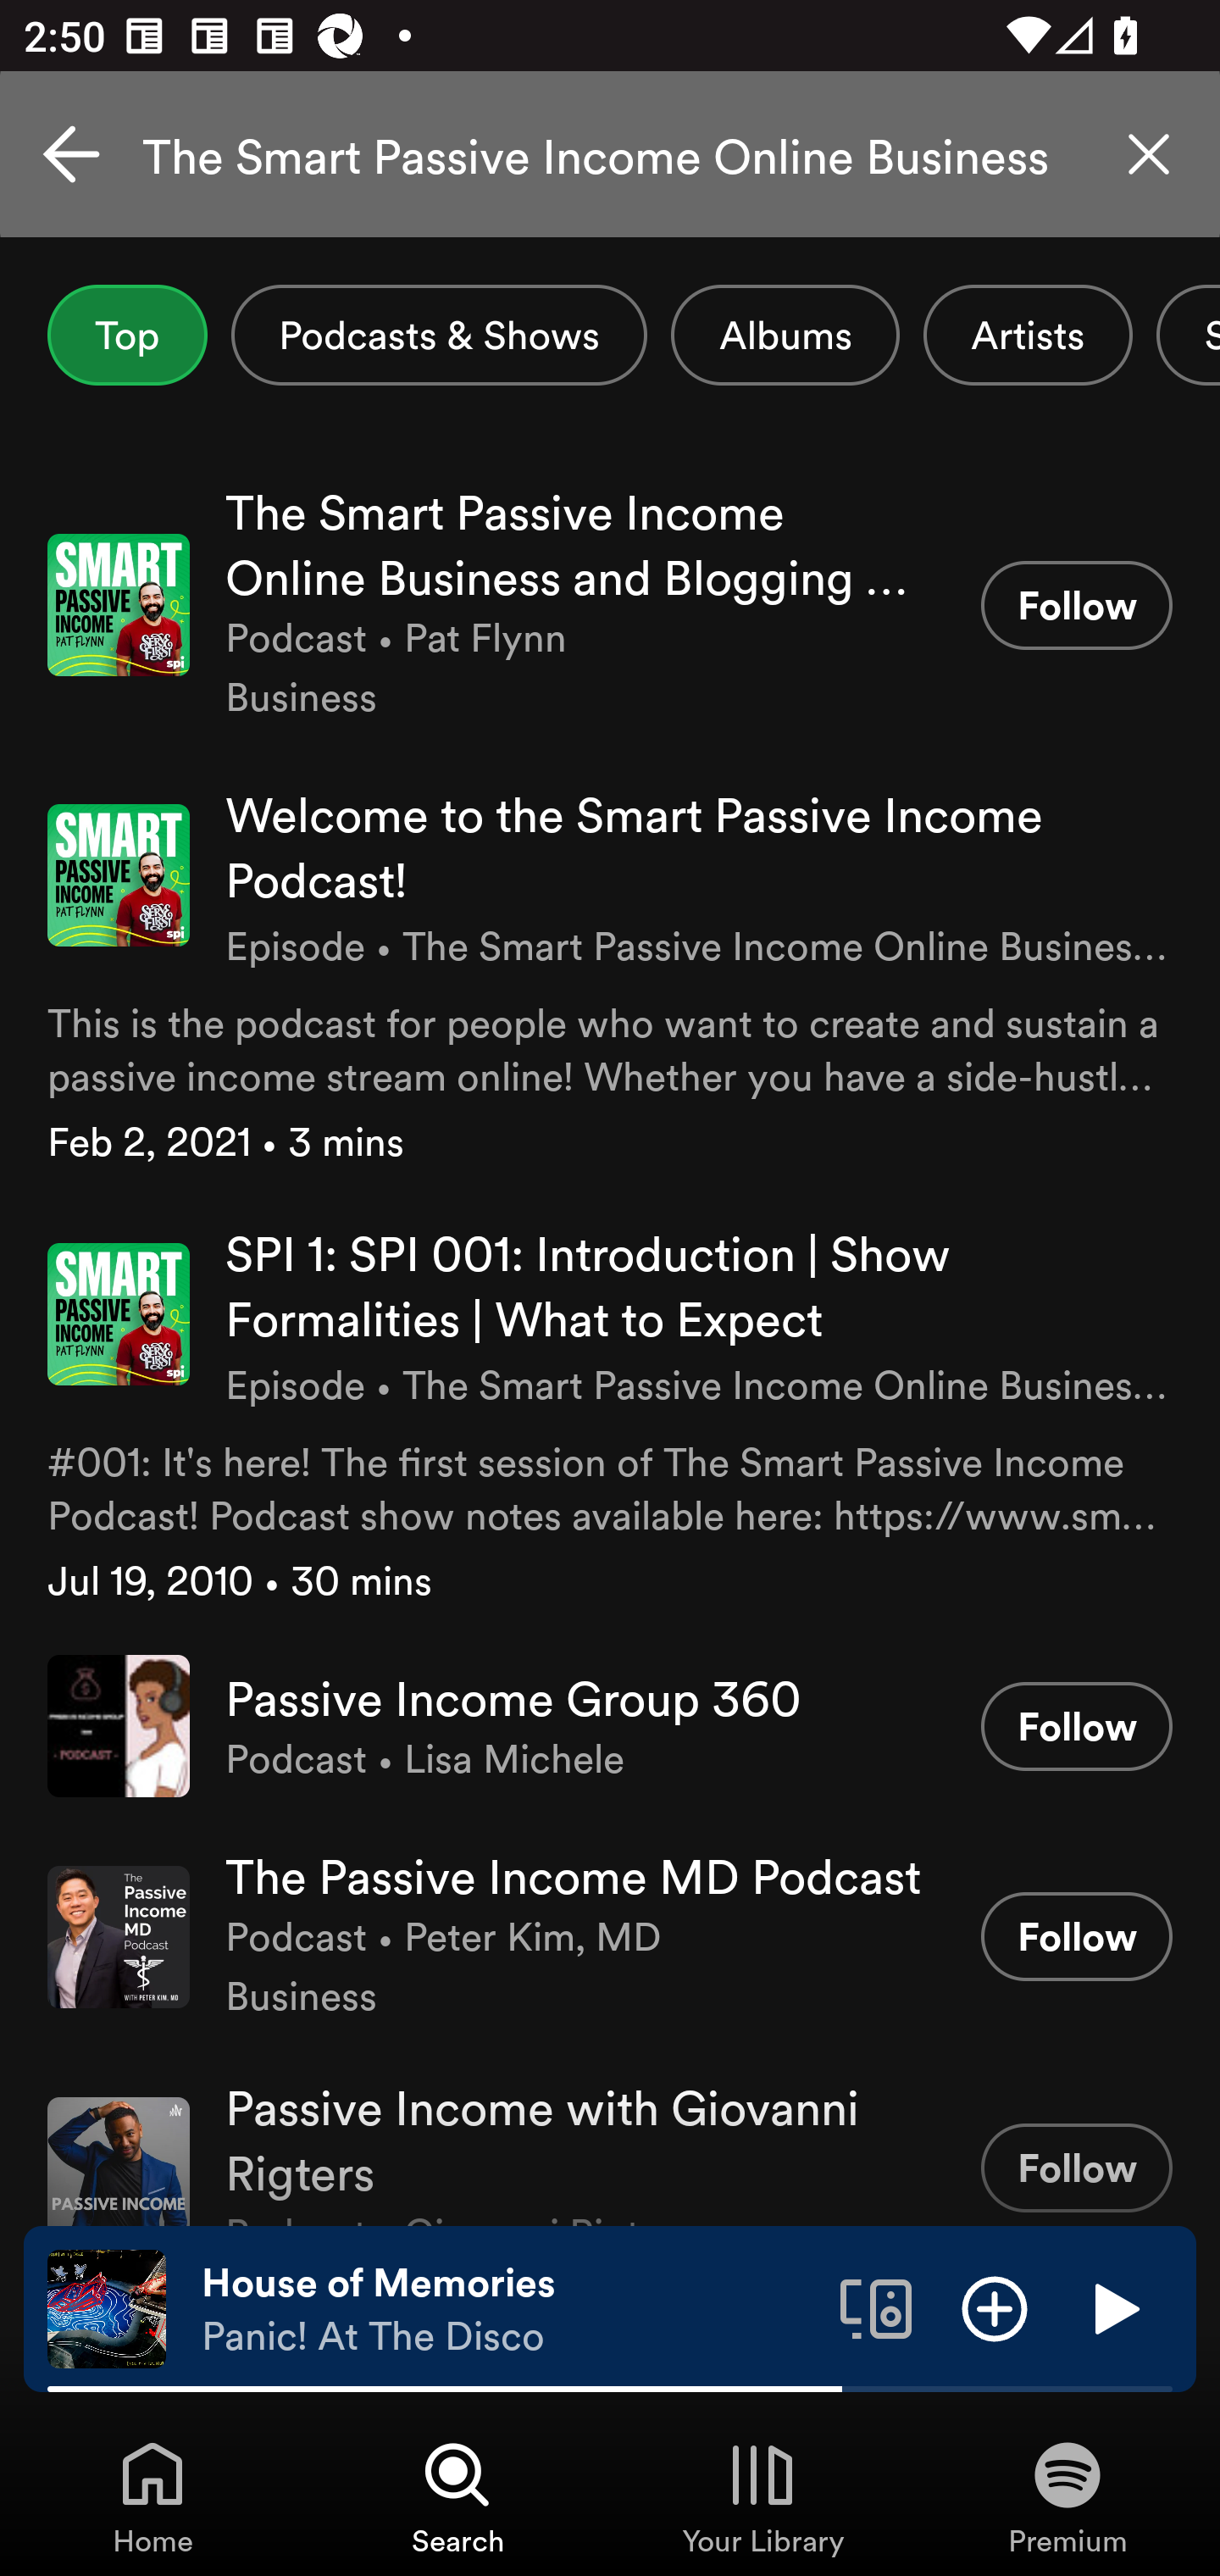  What do you see at coordinates (1028, 335) in the screenshot?
I see `Artists` at bounding box center [1028, 335].